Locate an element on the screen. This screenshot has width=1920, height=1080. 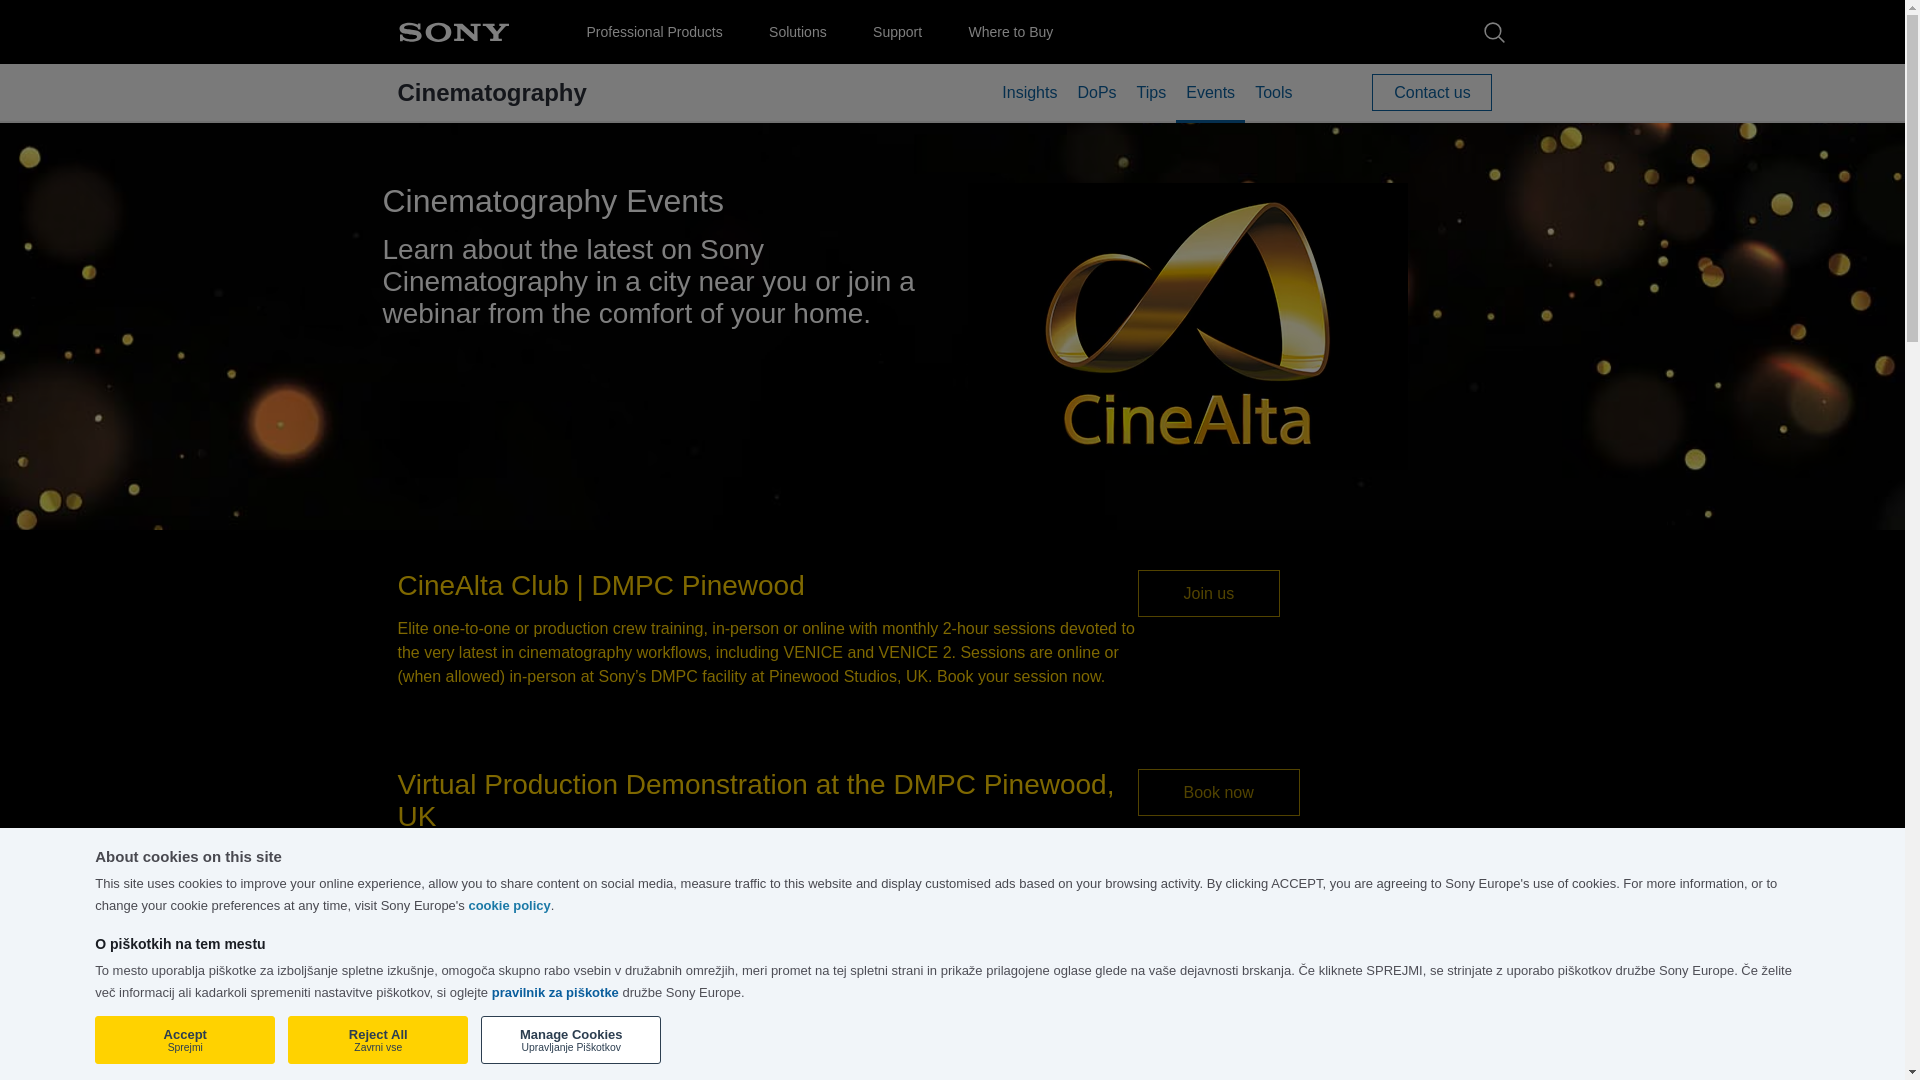
Watch now is located at coordinates (1224, 1023).